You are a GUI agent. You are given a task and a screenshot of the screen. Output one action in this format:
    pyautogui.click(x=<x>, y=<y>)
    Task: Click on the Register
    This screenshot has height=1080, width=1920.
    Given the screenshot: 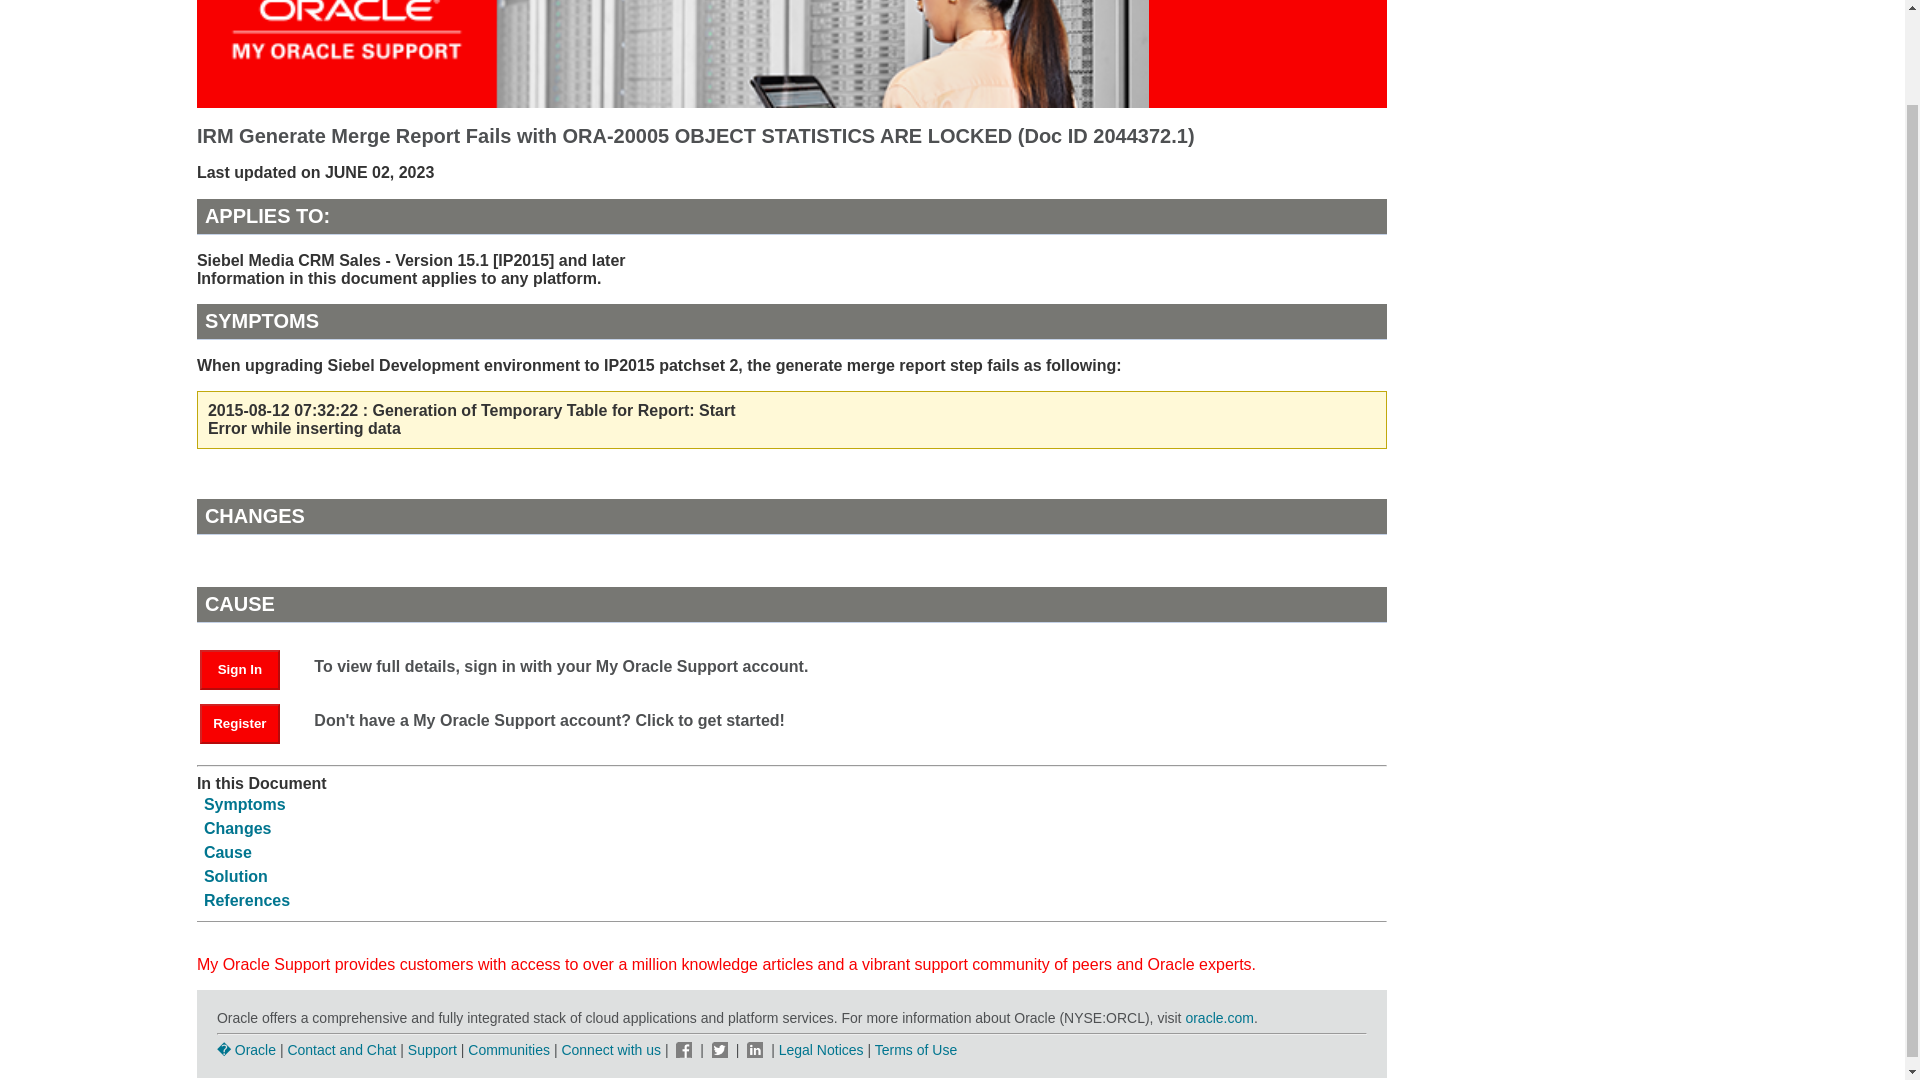 What is the action you would take?
    pyautogui.click(x=249, y=722)
    